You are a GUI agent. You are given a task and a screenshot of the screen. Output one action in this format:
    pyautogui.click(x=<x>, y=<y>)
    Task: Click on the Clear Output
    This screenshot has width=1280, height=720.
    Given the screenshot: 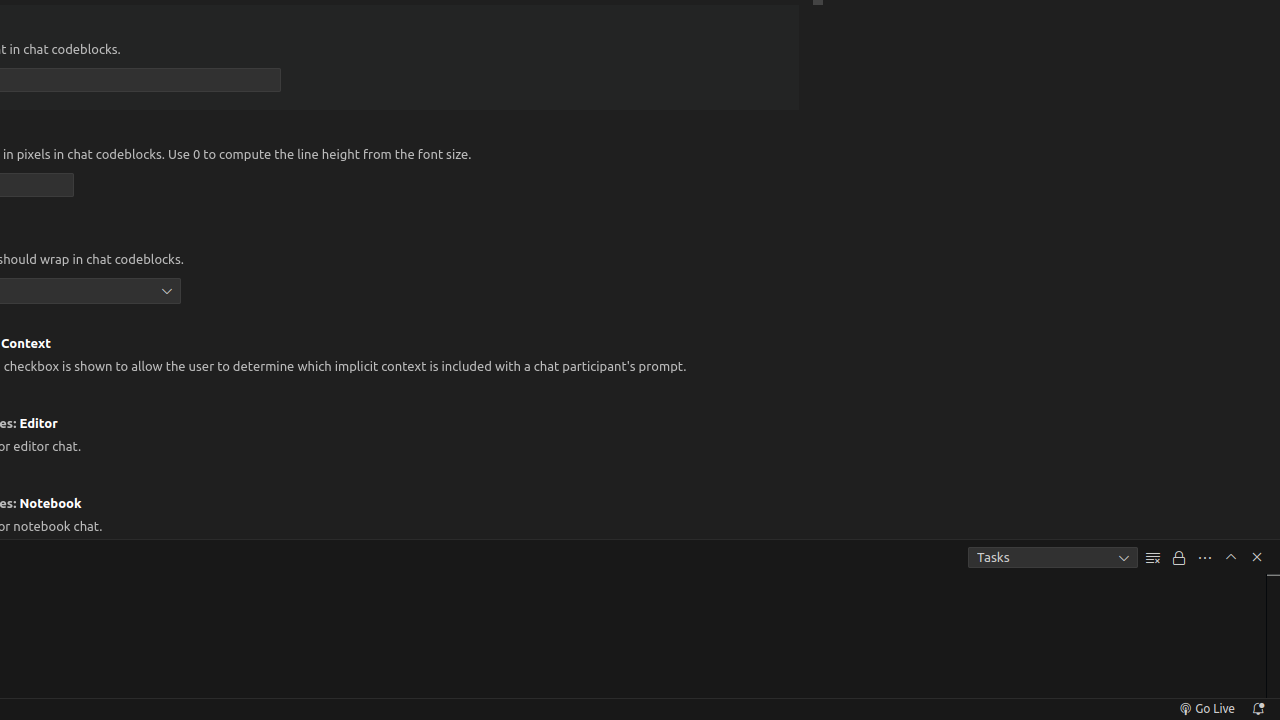 What is the action you would take?
    pyautogui.click(x=1153, y=558)
    